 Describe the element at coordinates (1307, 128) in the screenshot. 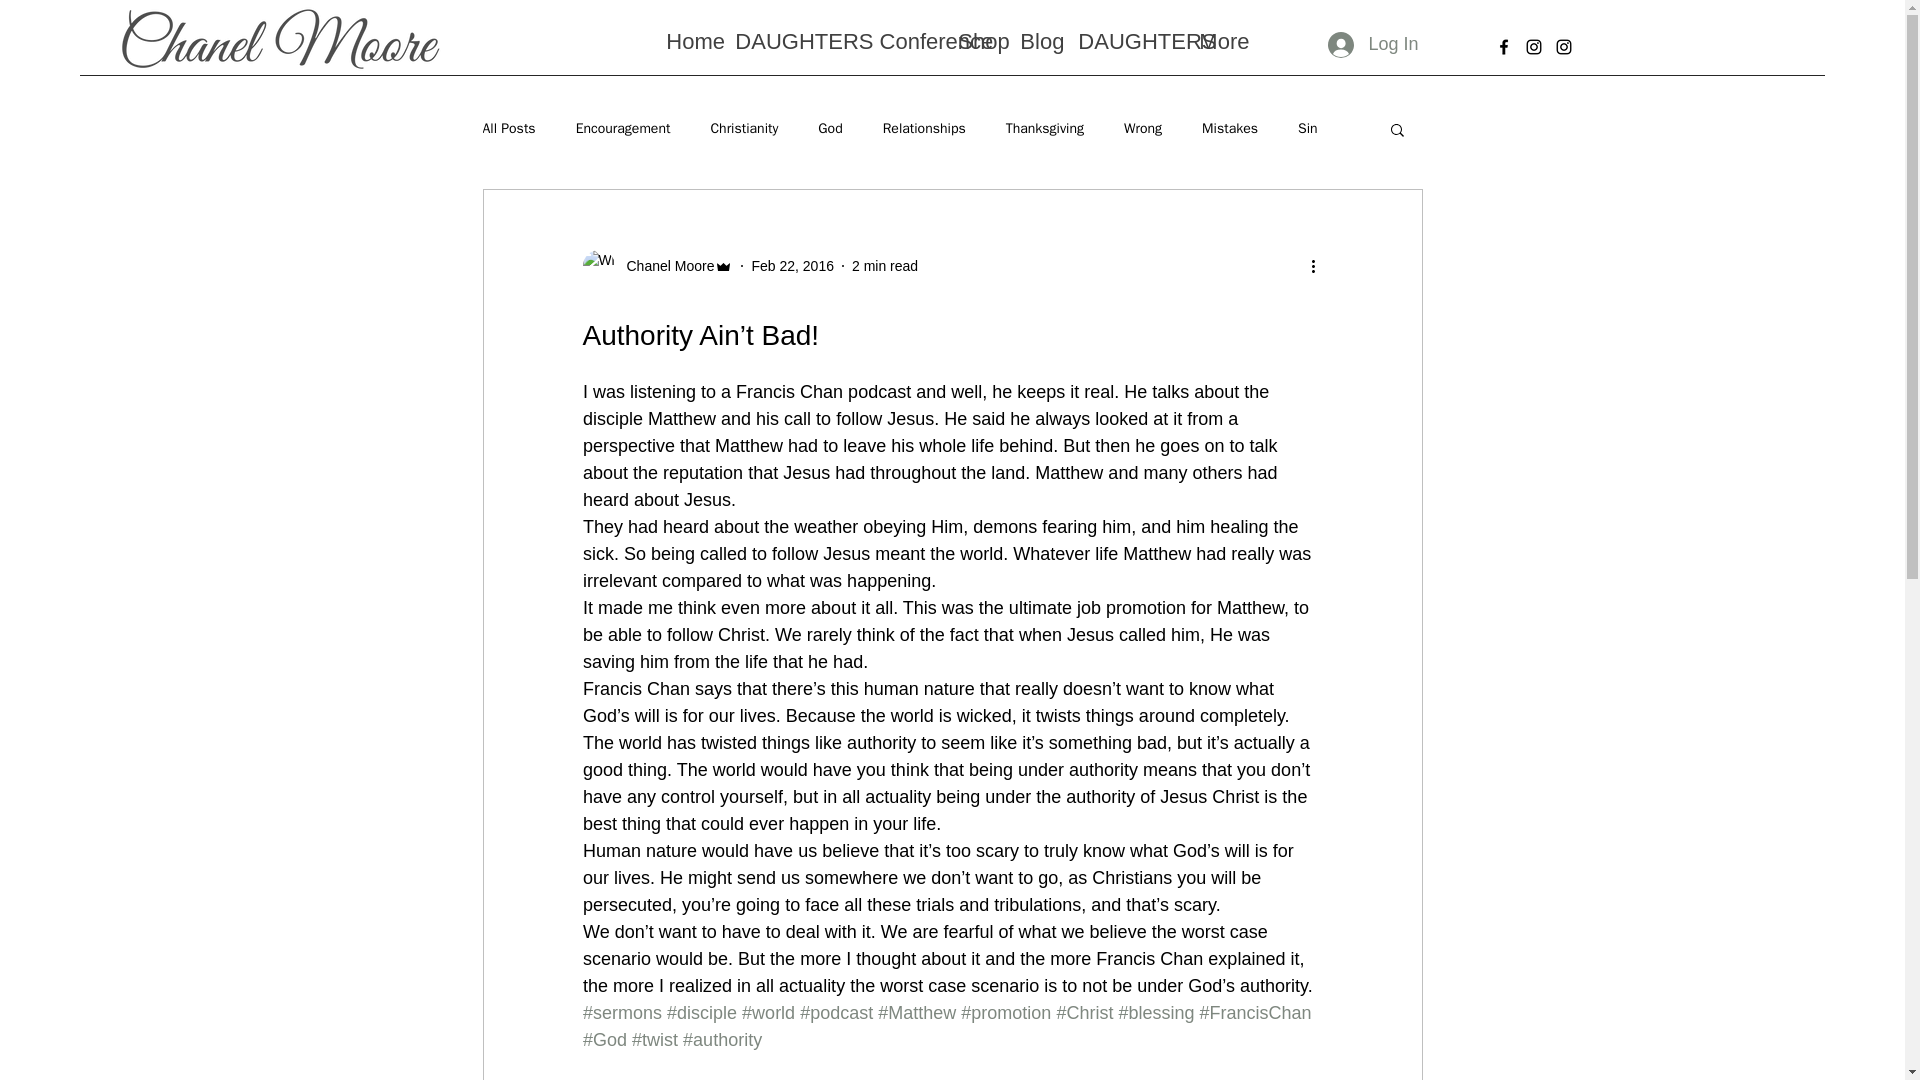

I see `Sin` at that location.